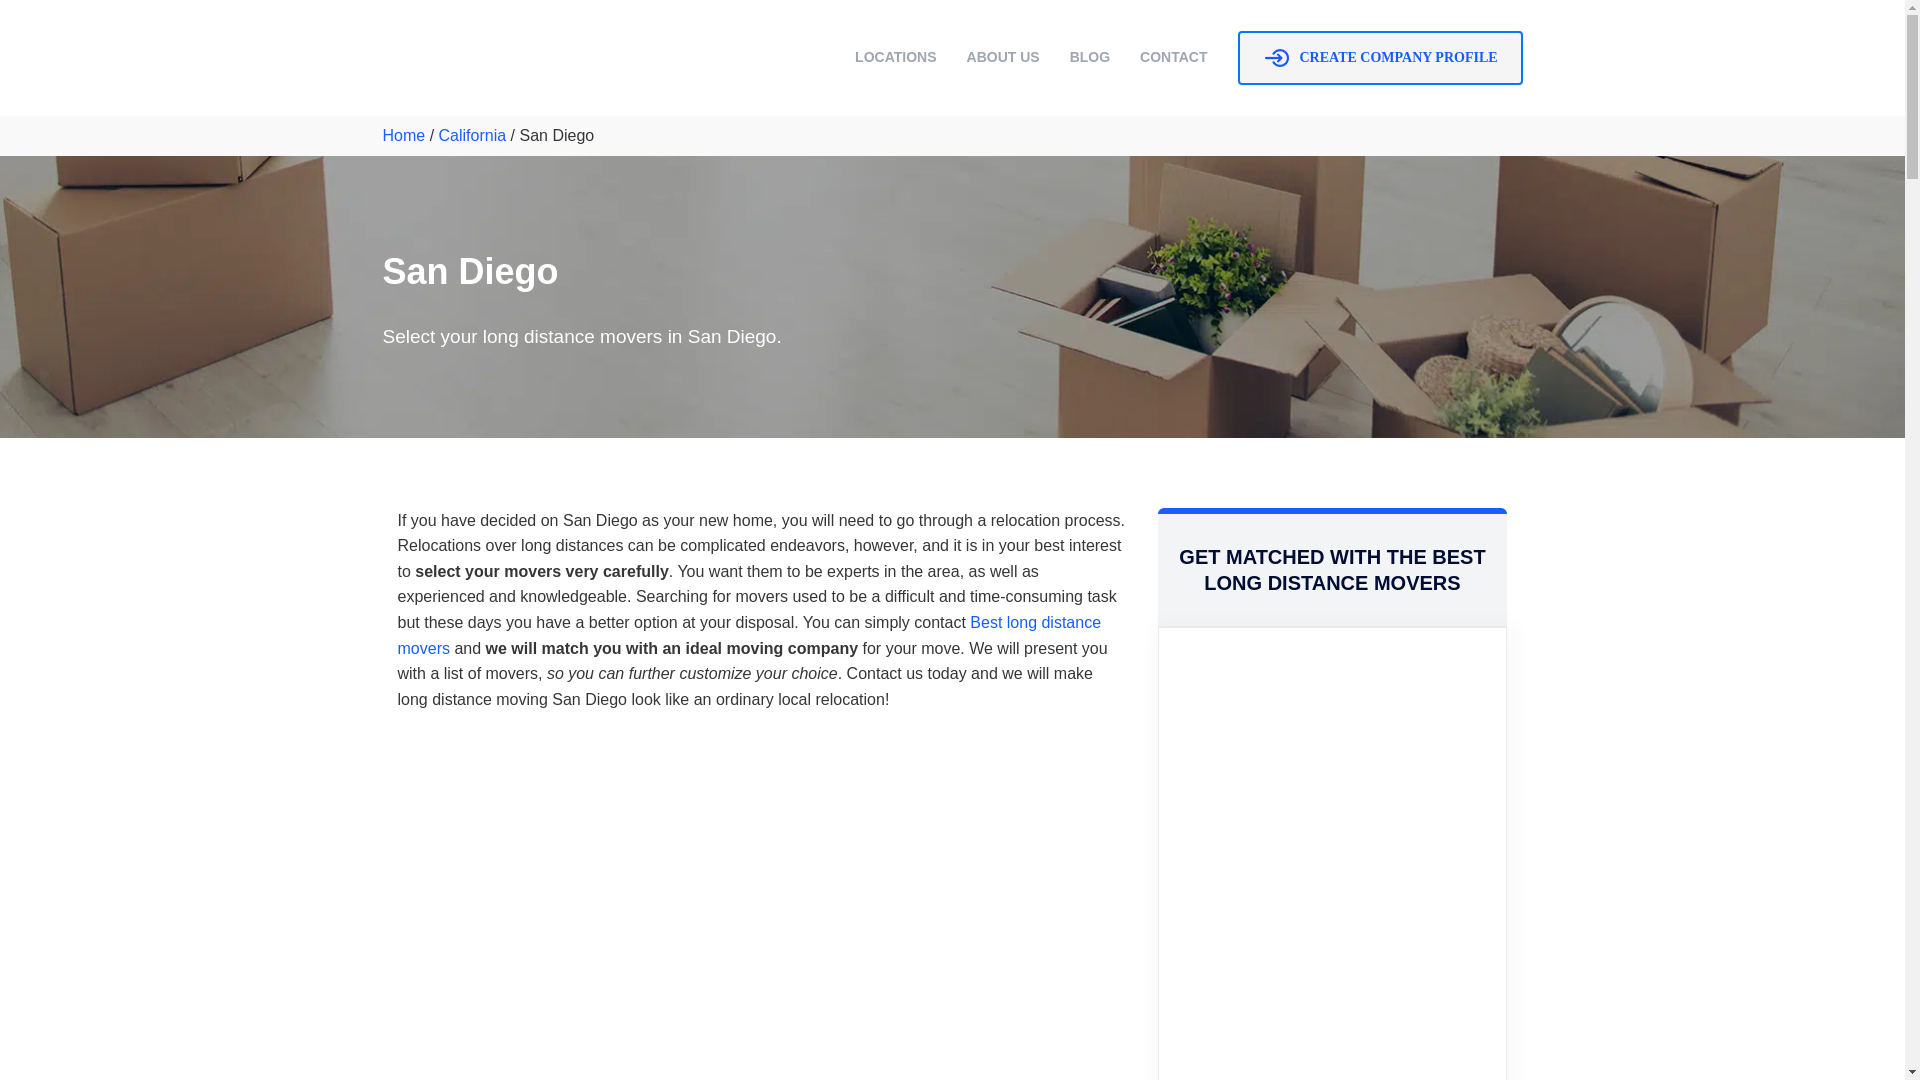 The image size is (1920, 1080). What do you see at coordinates (403, 135) in the screenshot?
I see `Home` at bounding box center [403, 135].